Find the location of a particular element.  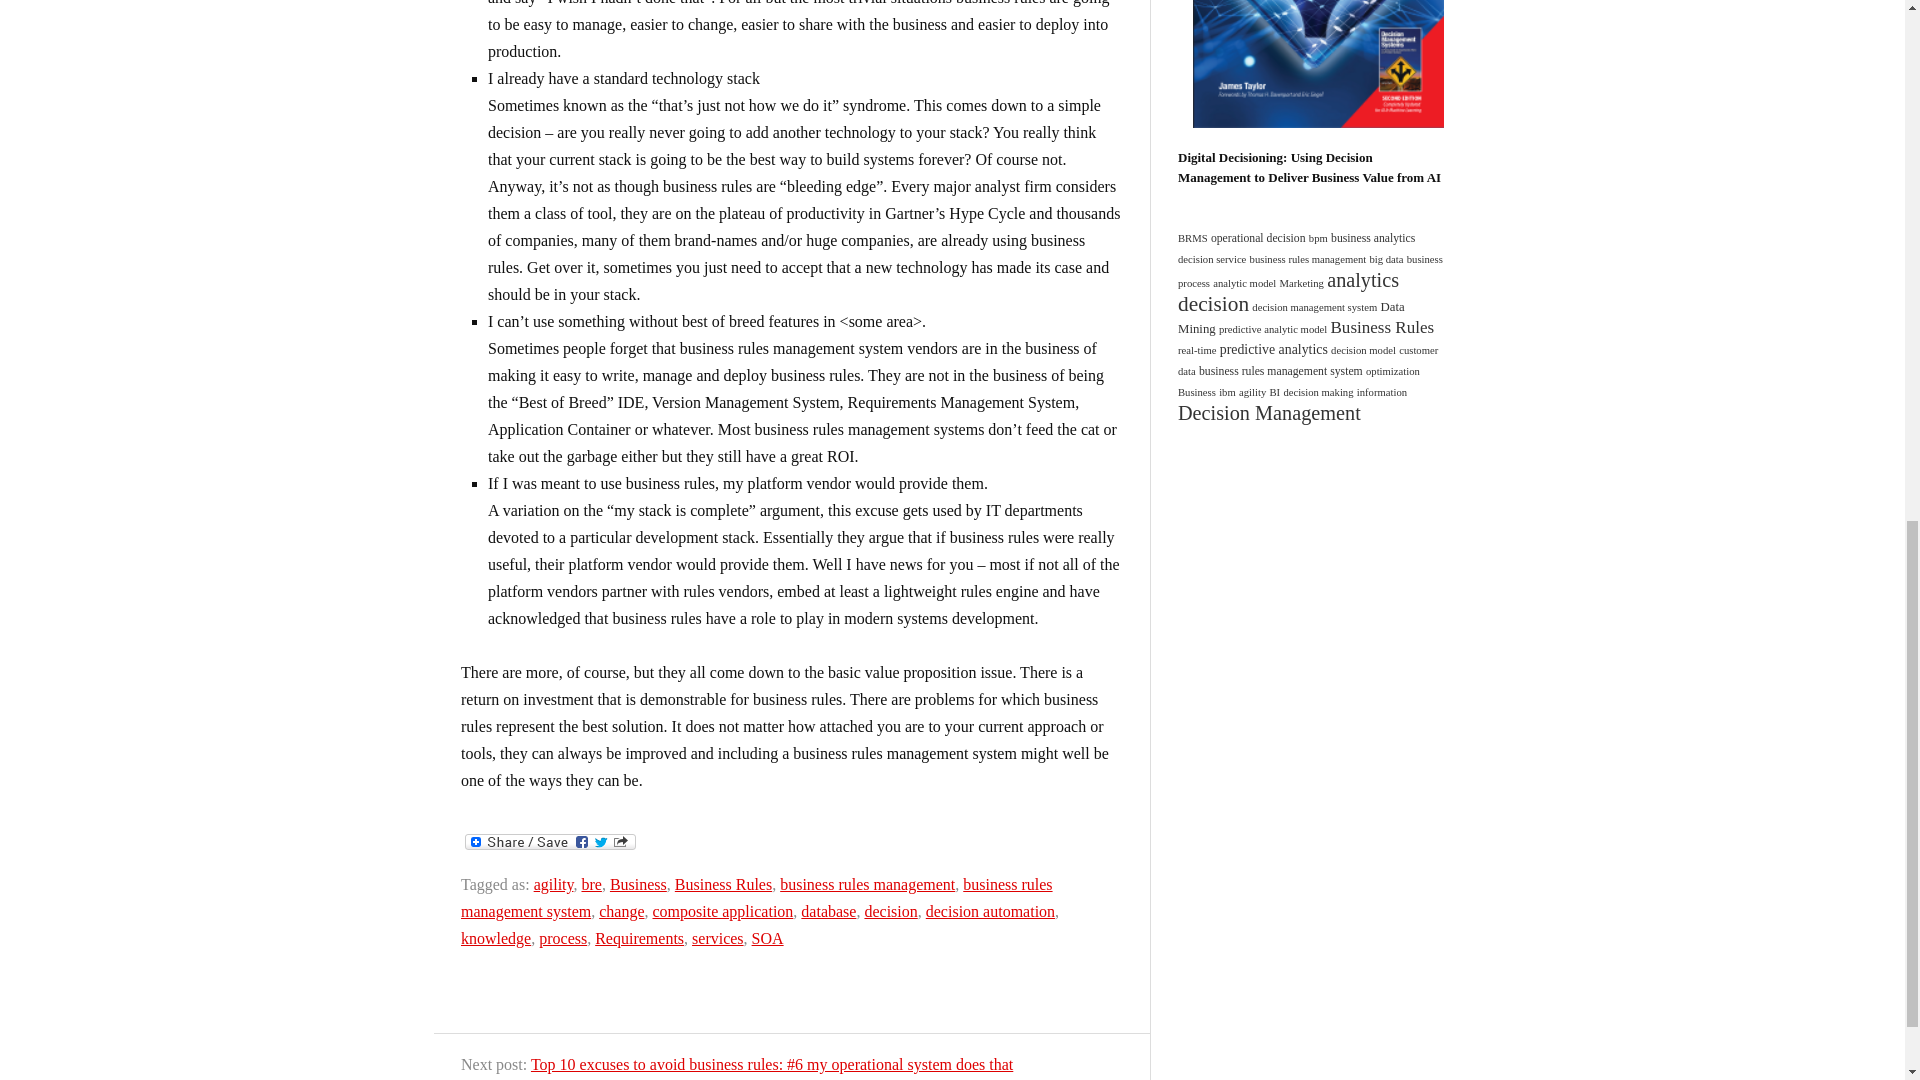

bre is located at coordinates (590, 884).